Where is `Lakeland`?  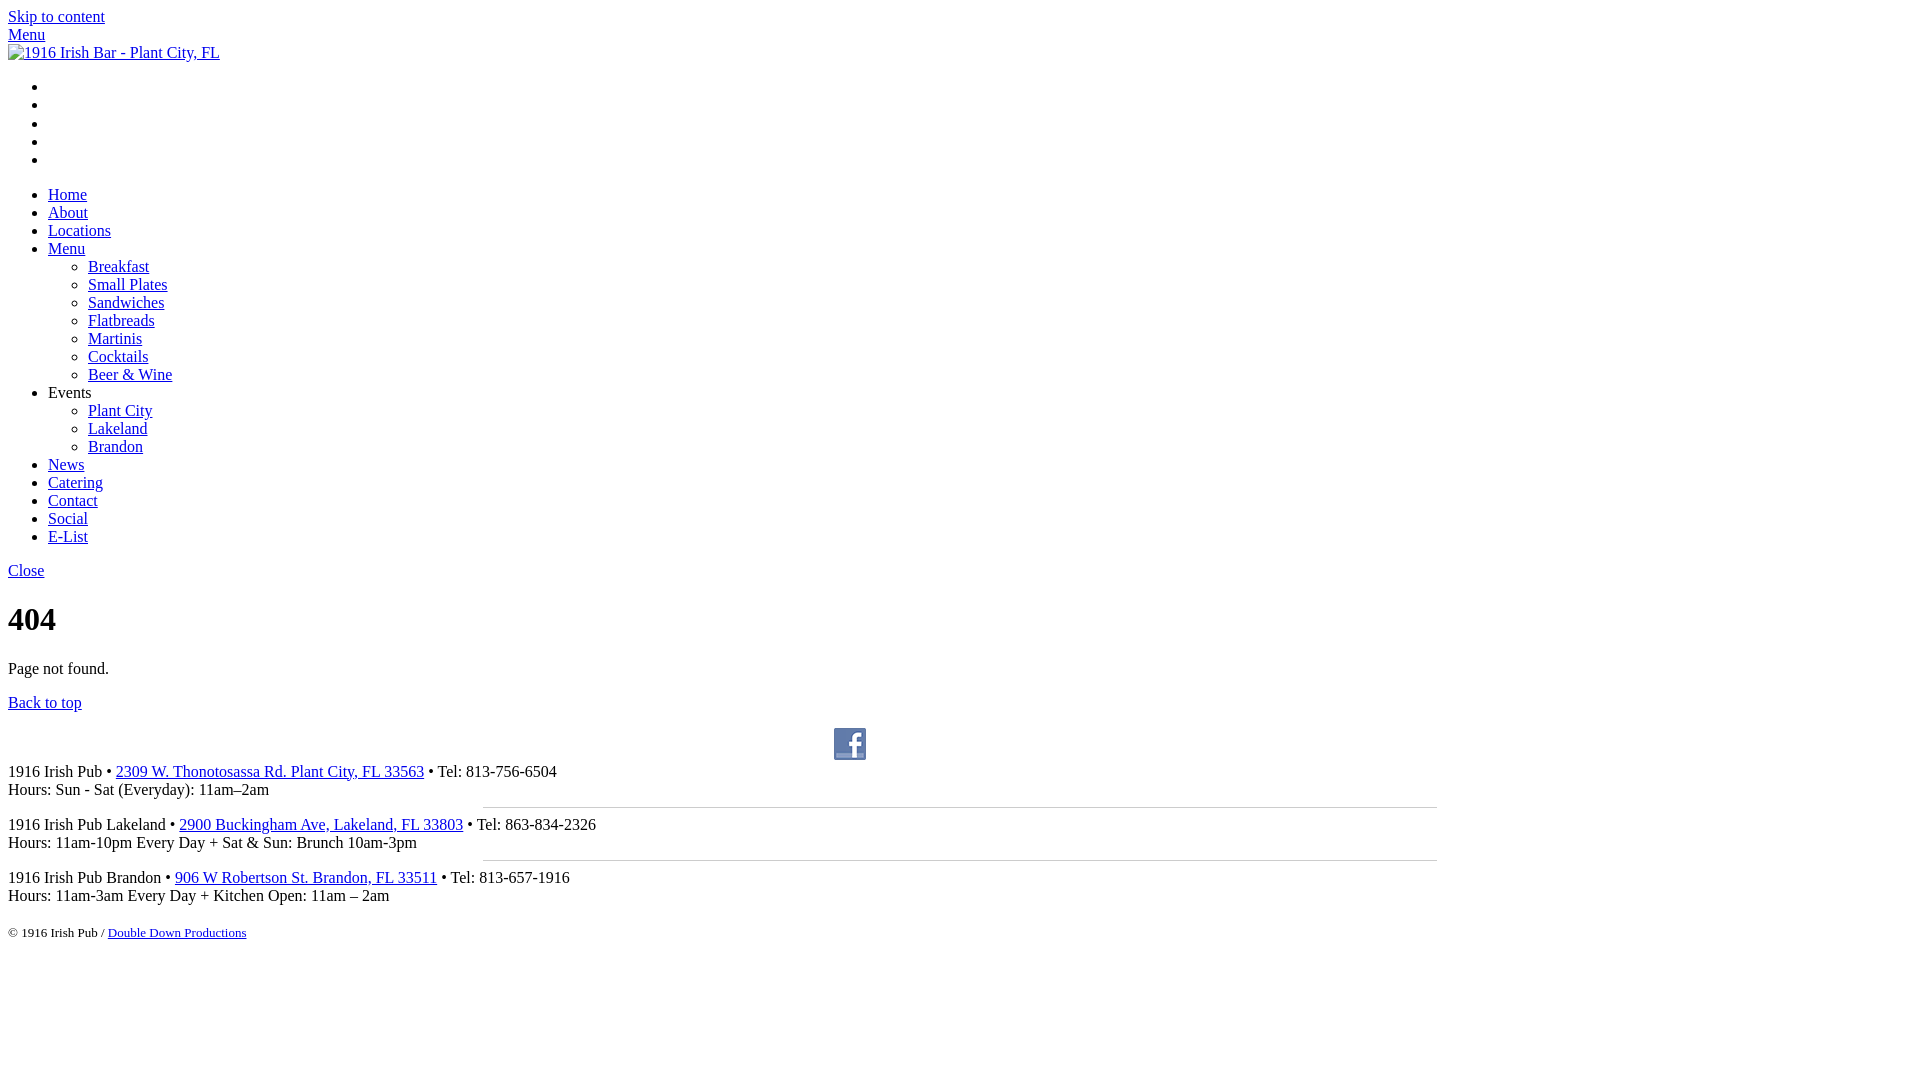 Lakeland is located at coordinates (118, 428).